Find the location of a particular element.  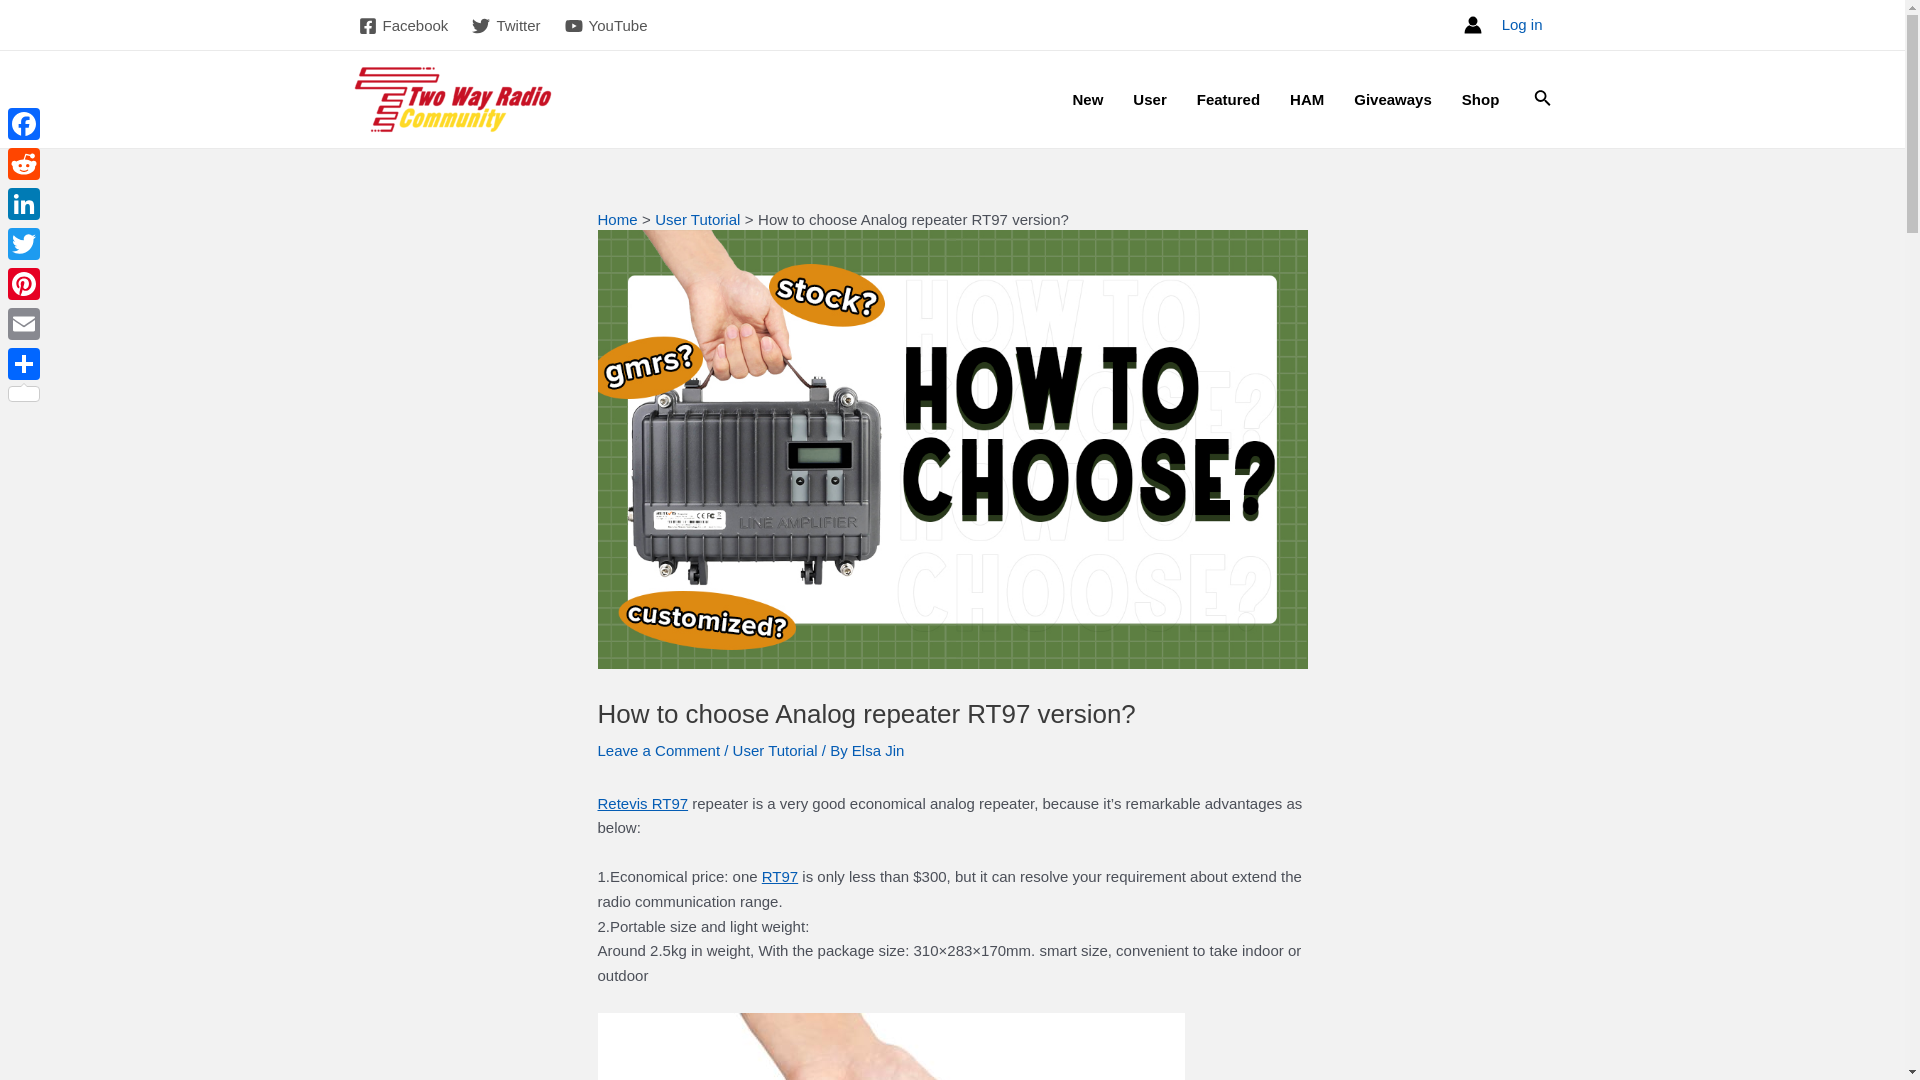

Twitter is located at coordinates (506, 26).